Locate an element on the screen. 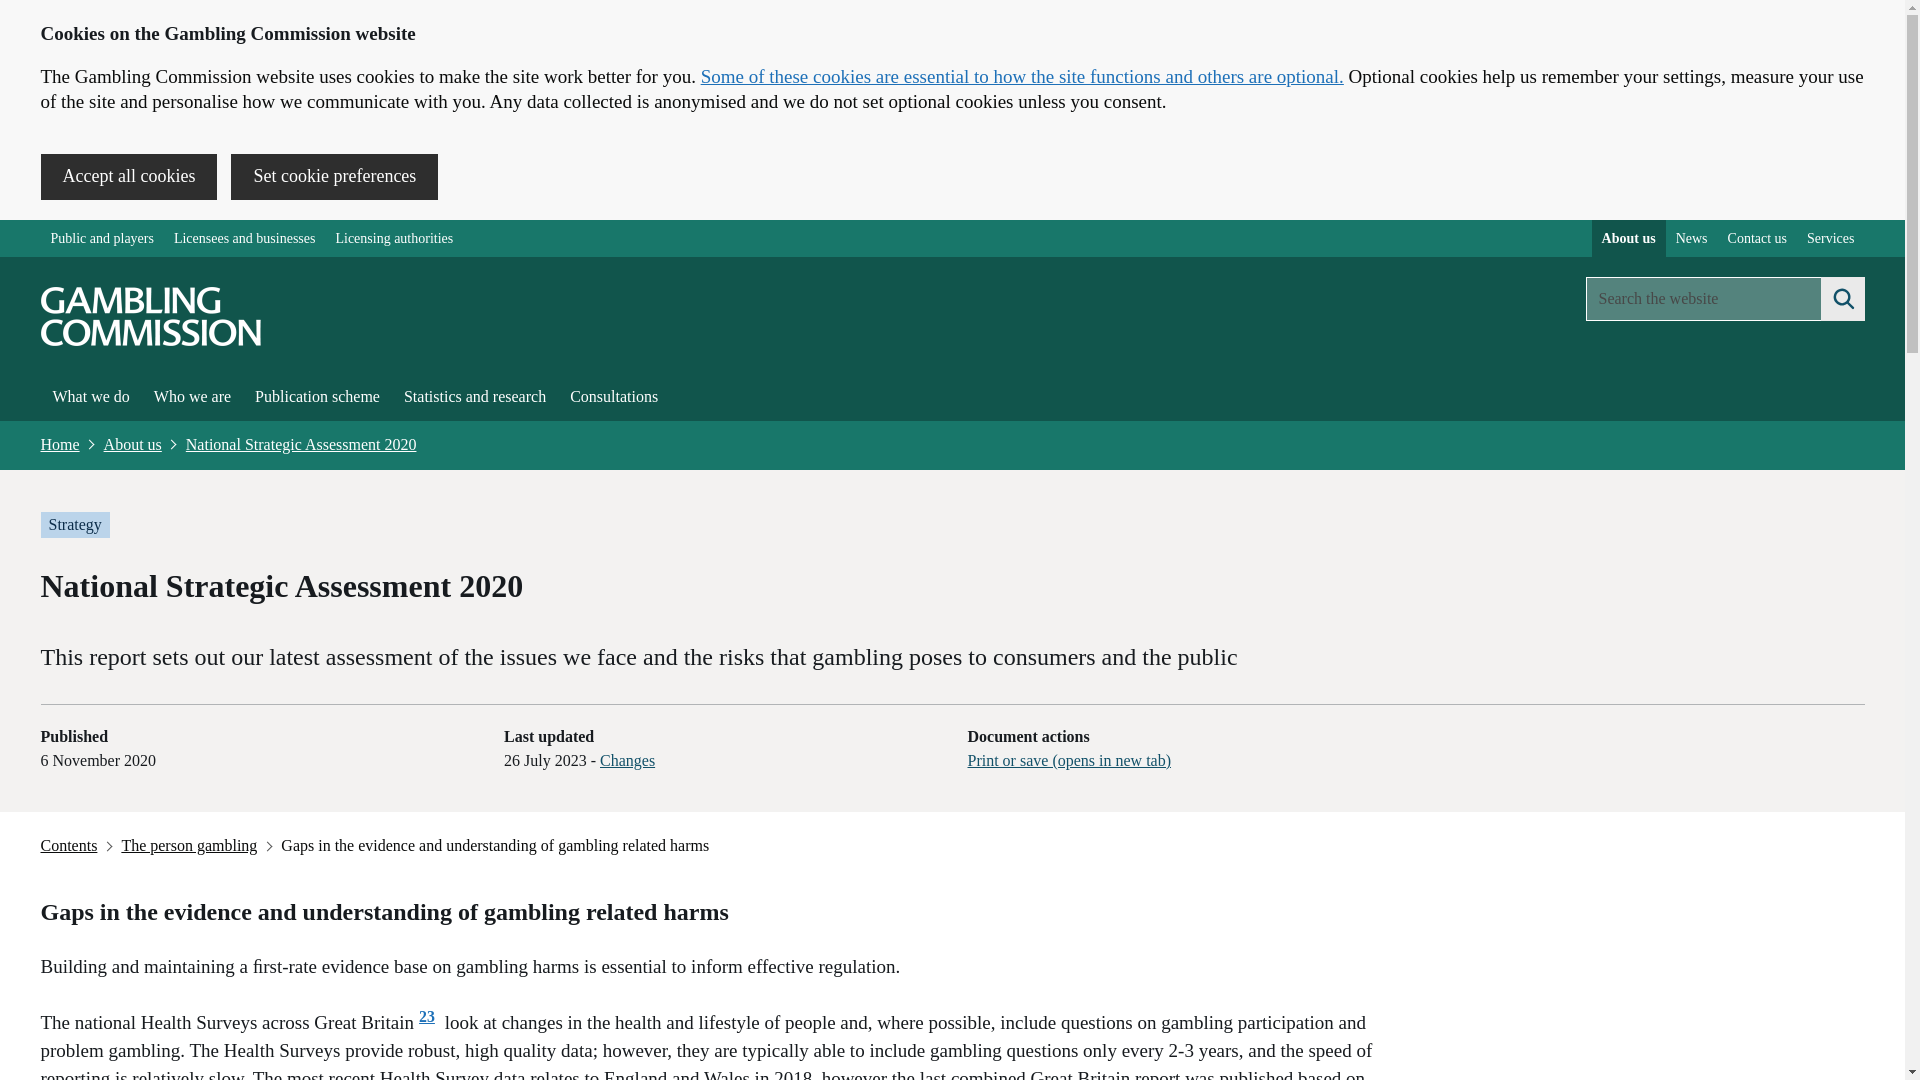 This screenshot has height=1080, width=1920. Accept all cookies is located at coordinates (128, 176).